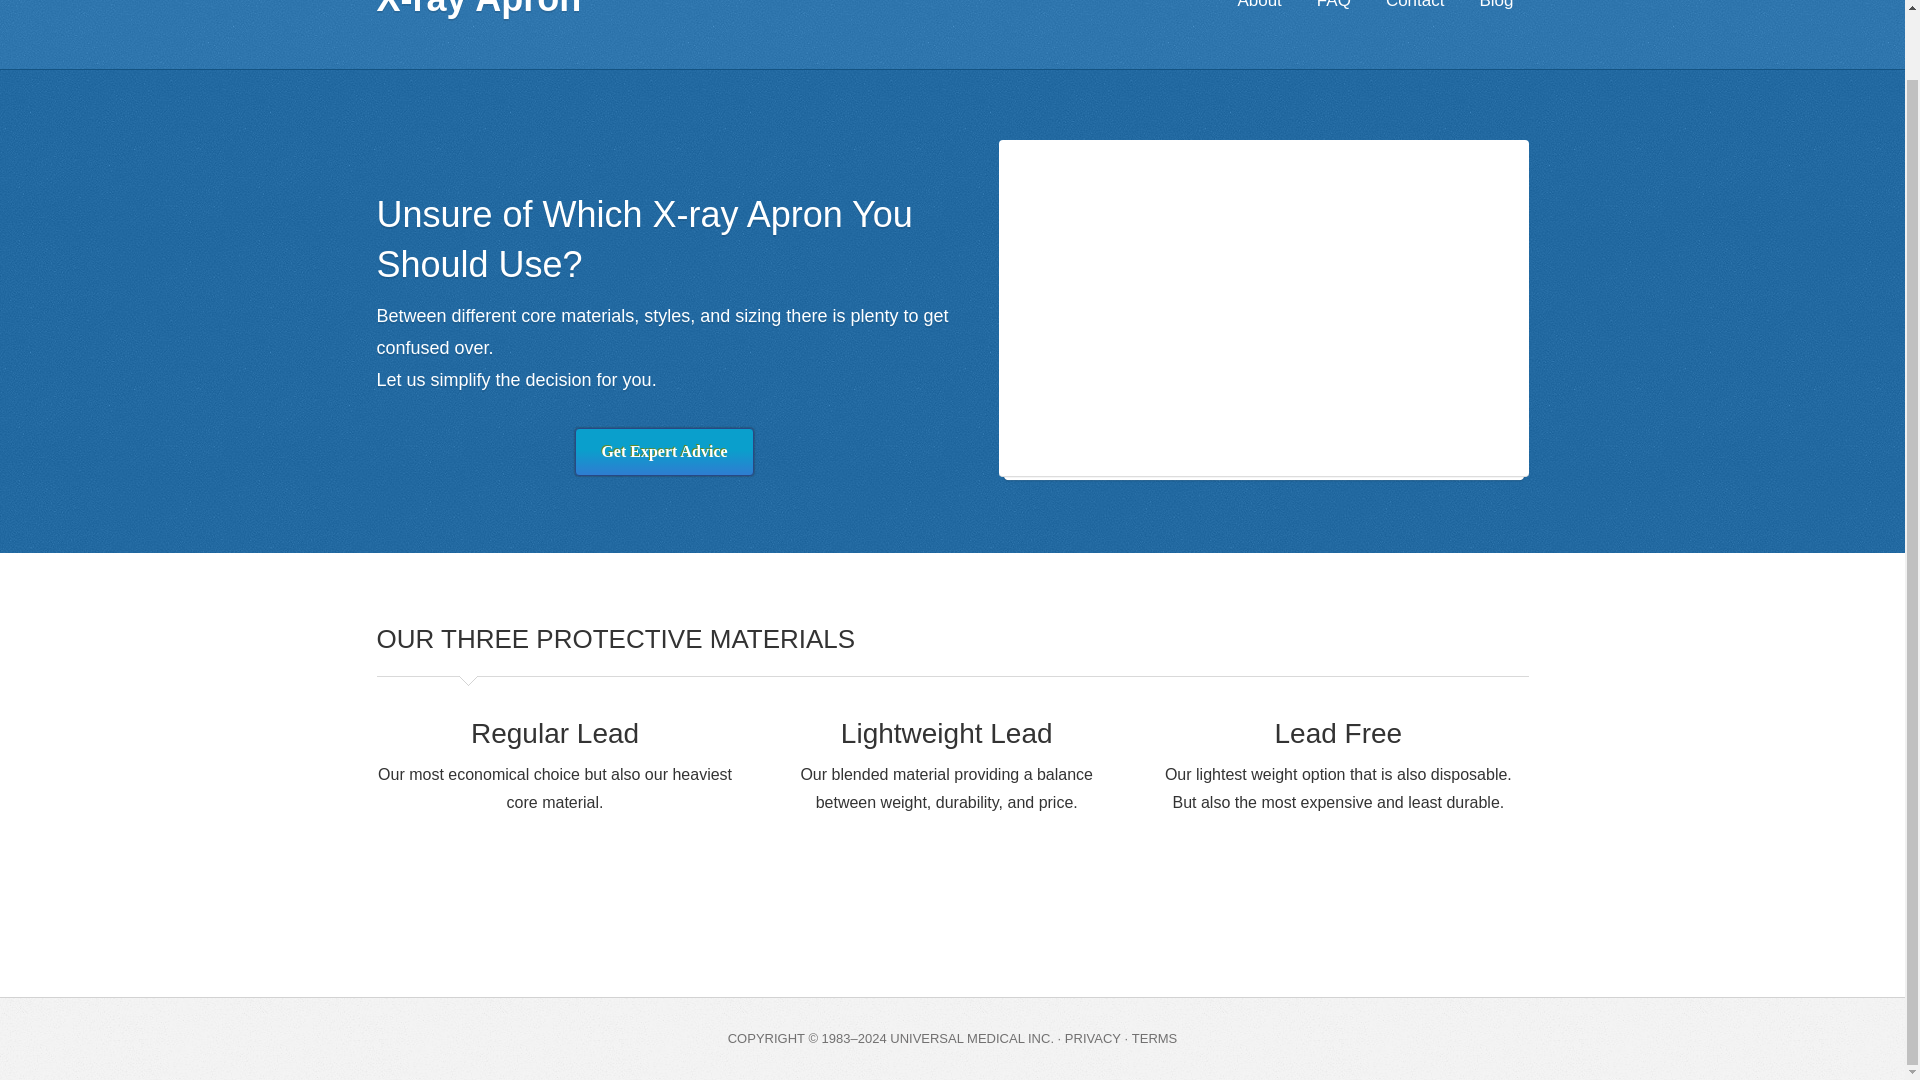  I want to click on X-ray Apron, so click(478, 10).